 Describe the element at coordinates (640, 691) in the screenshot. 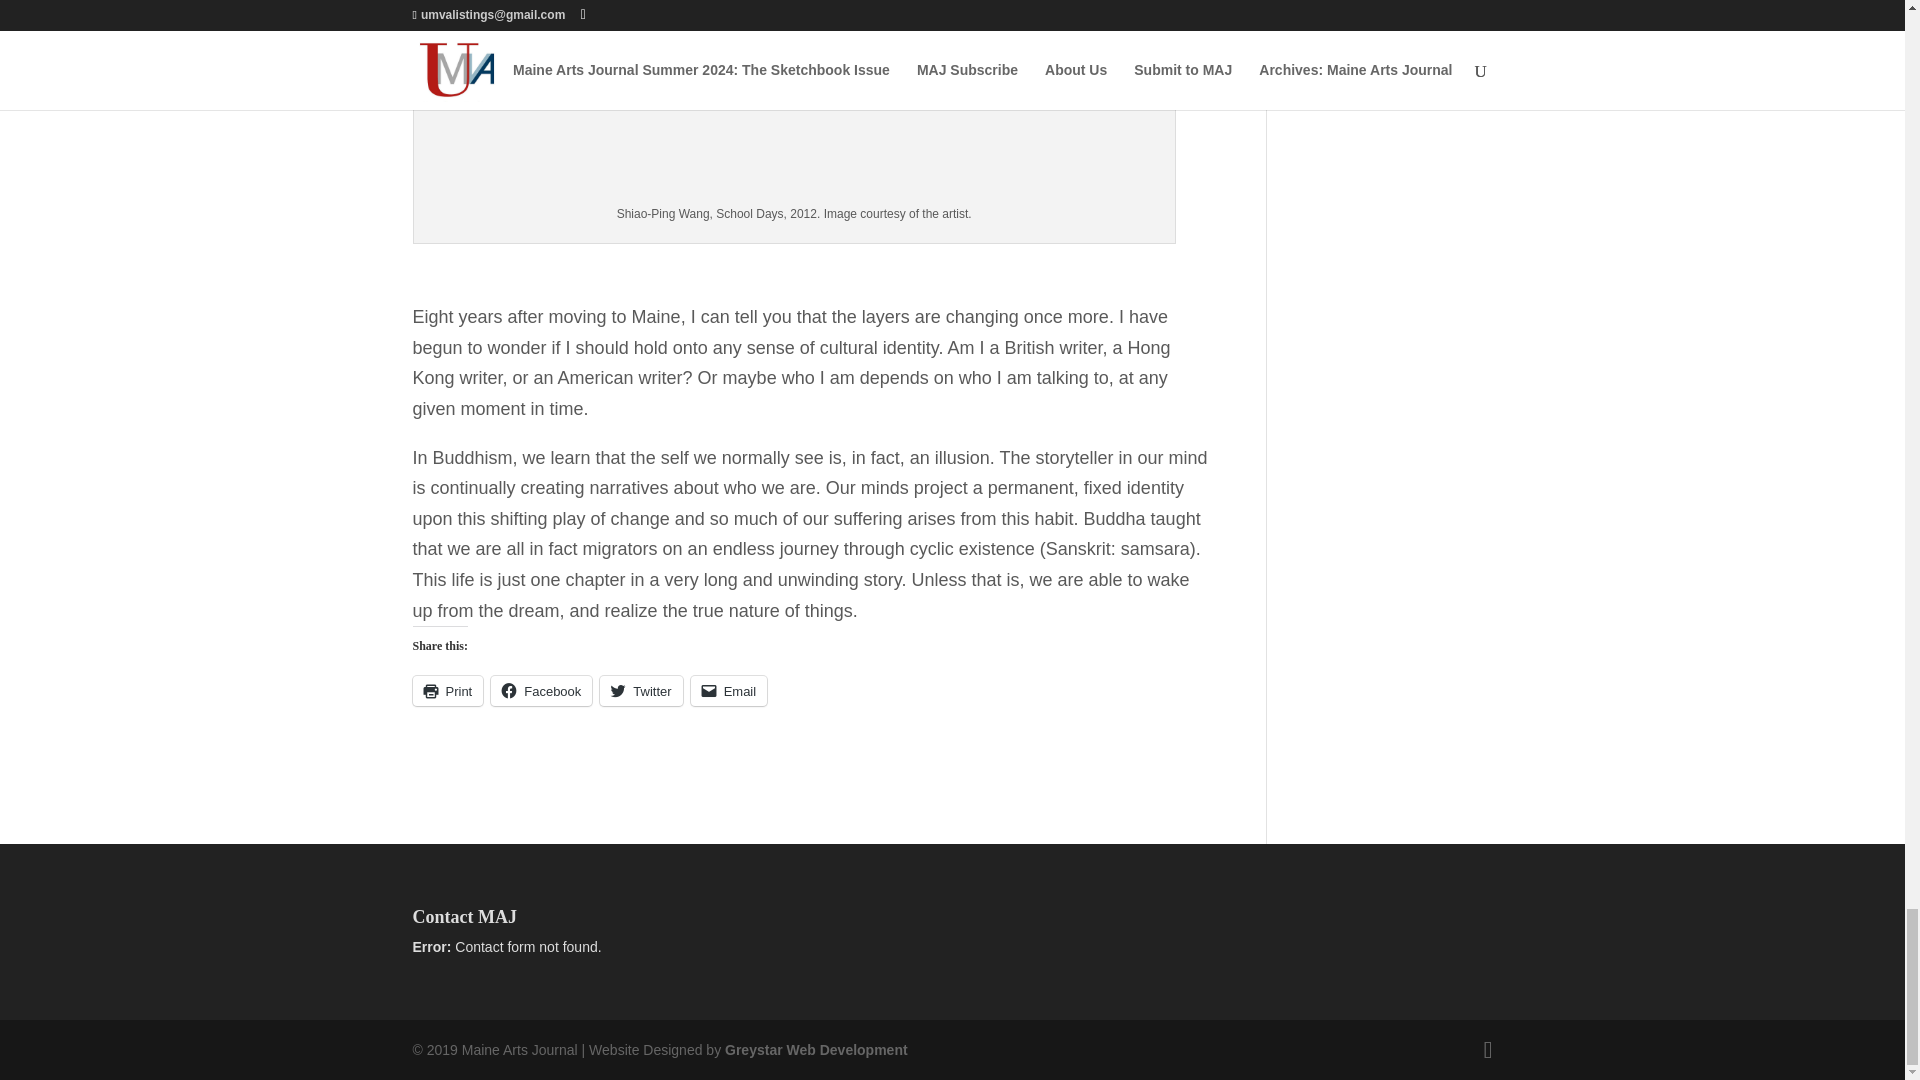

I see `Twitter` at that location.